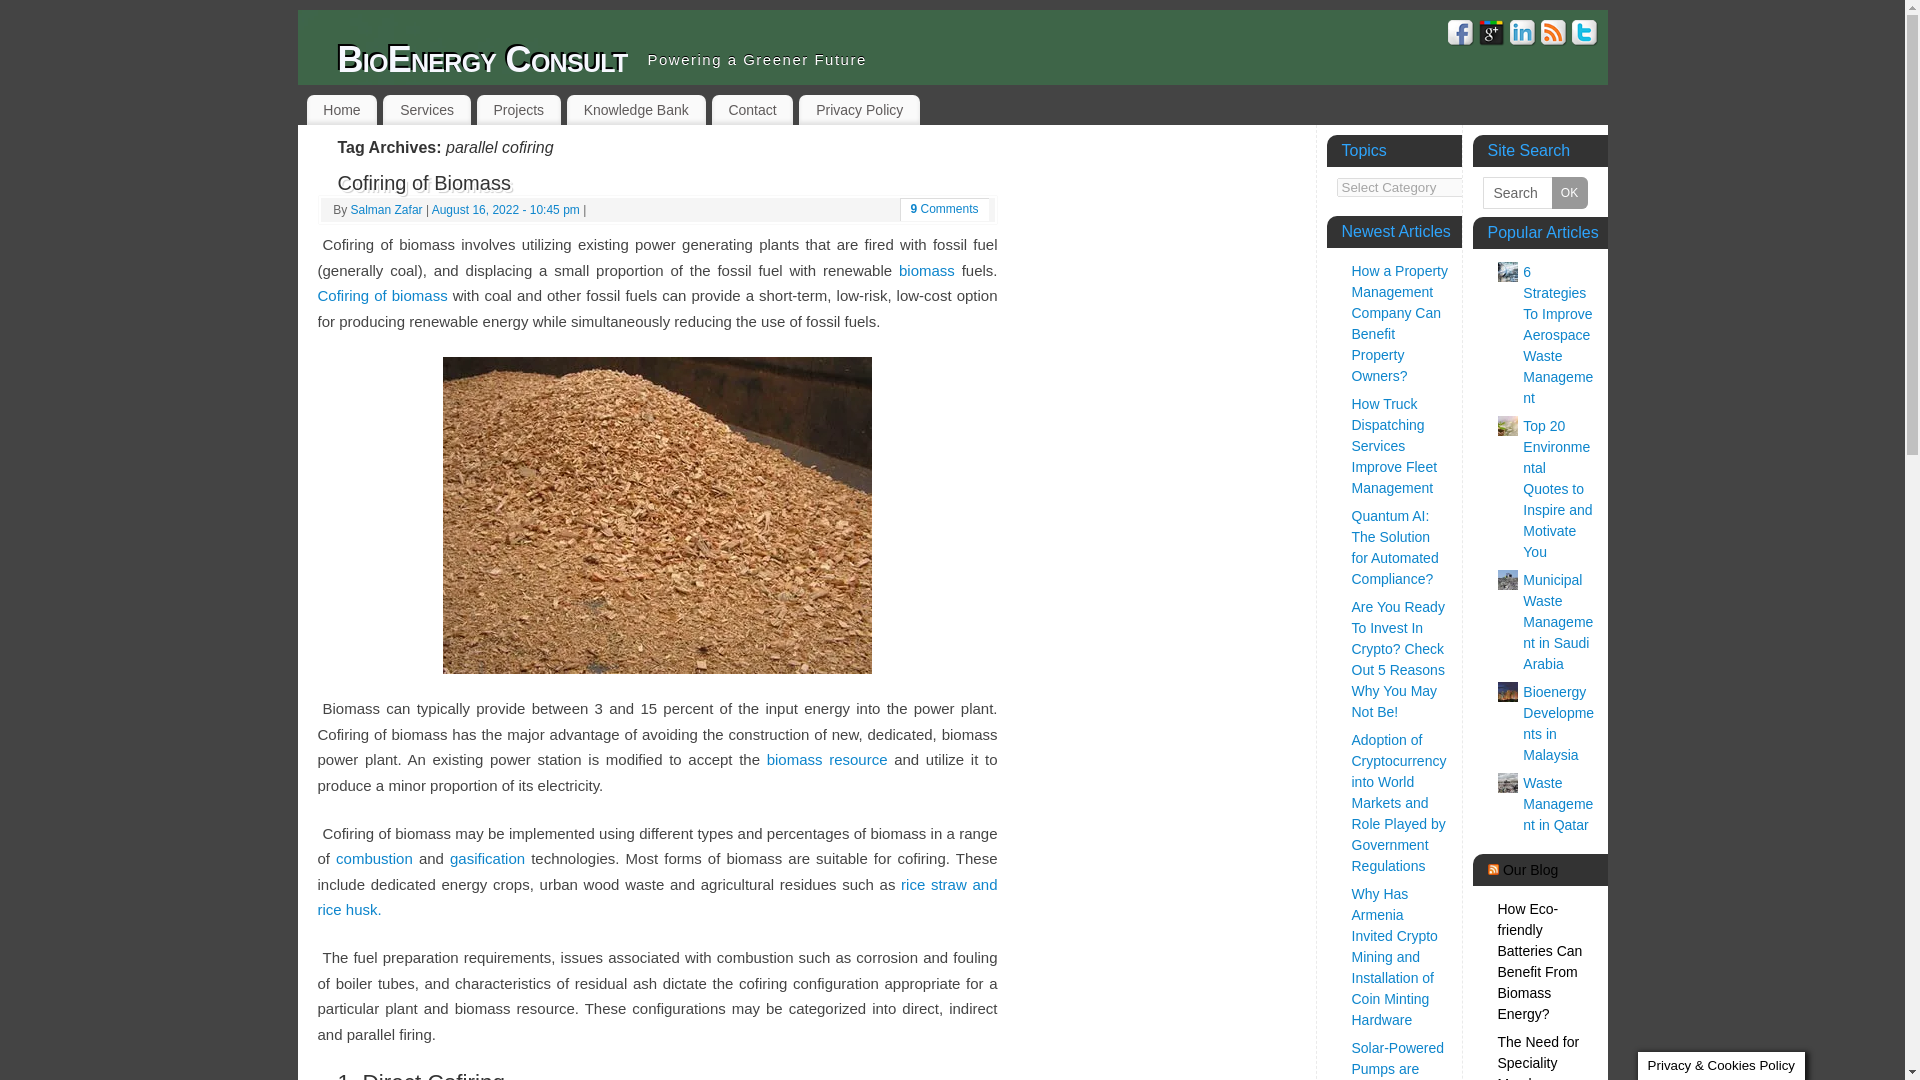 The image size is (1920, 1080). What do you see at coordinates (424, 182) in the screenshot?
I see `Cofiring of Biomass` at bounding box center [424, 182].